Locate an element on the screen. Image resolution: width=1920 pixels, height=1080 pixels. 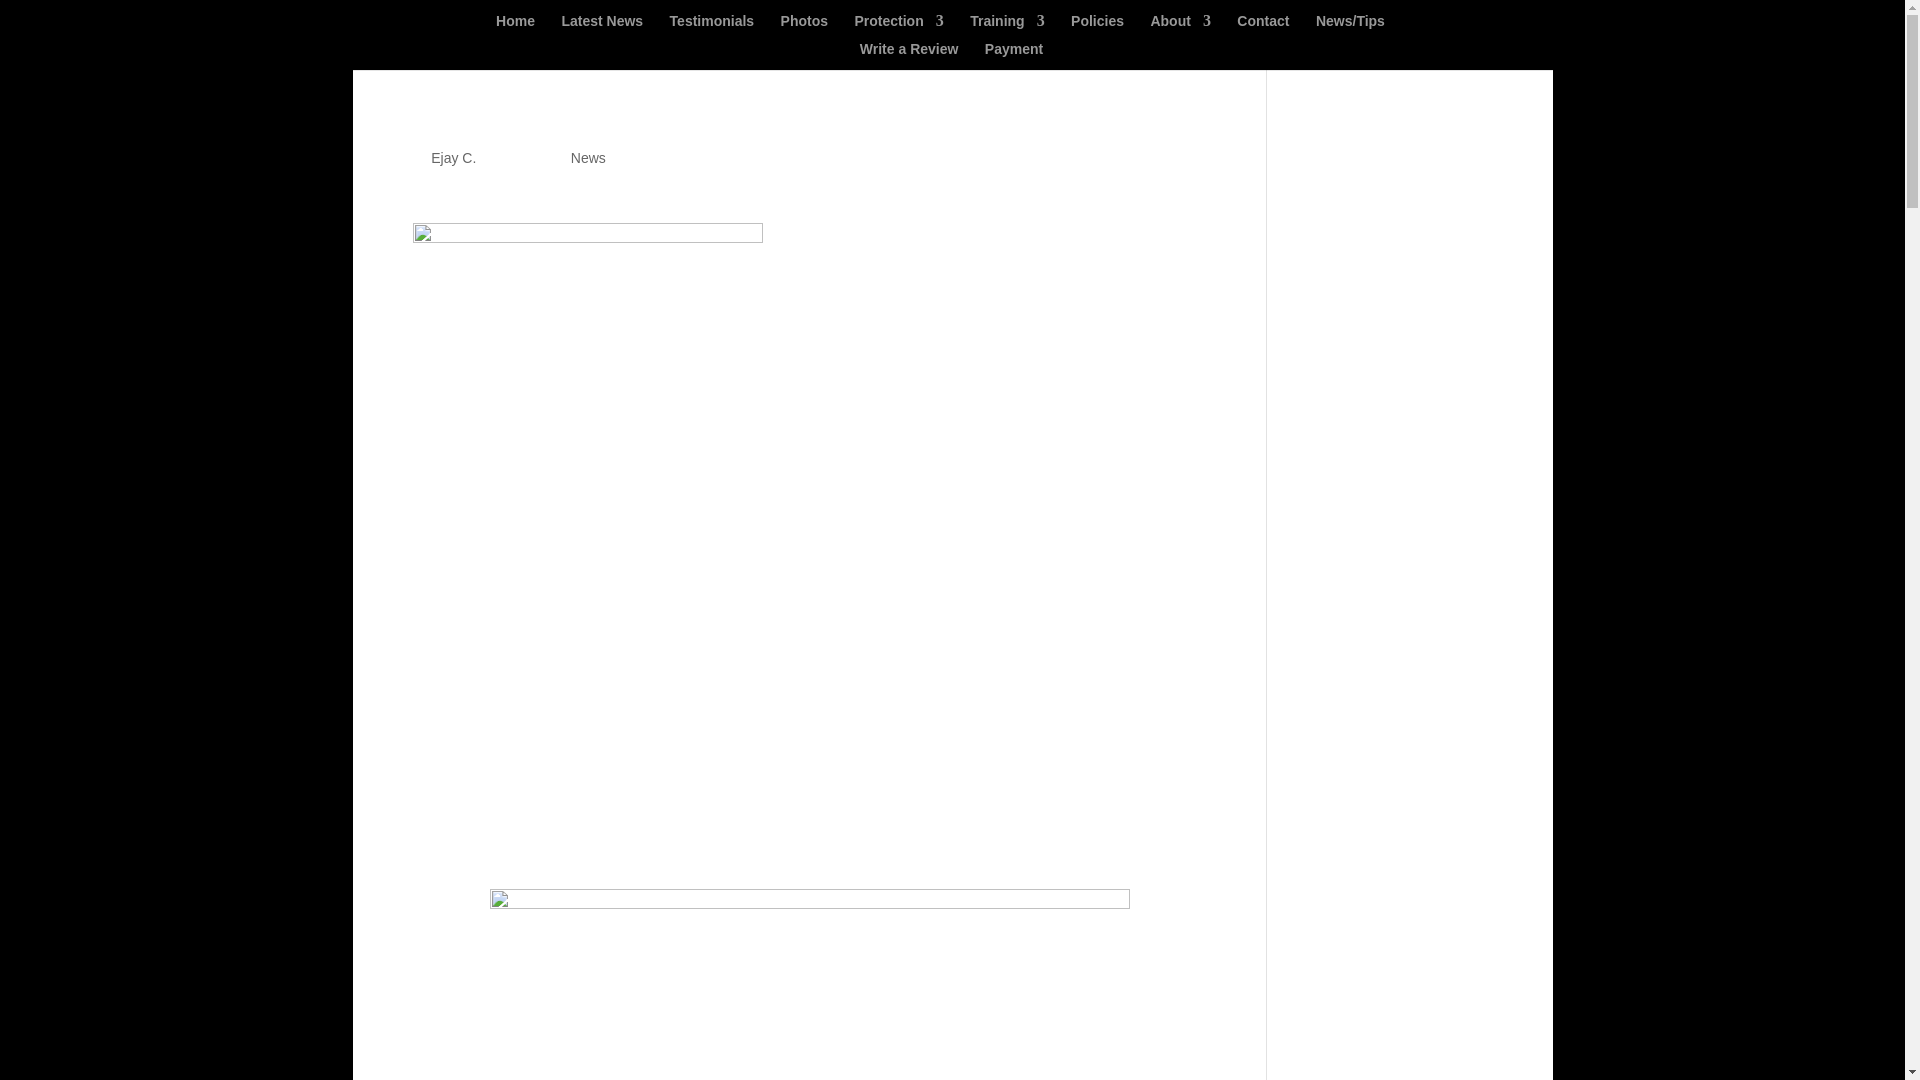
Write a Review is located at coordinates (909, 56).